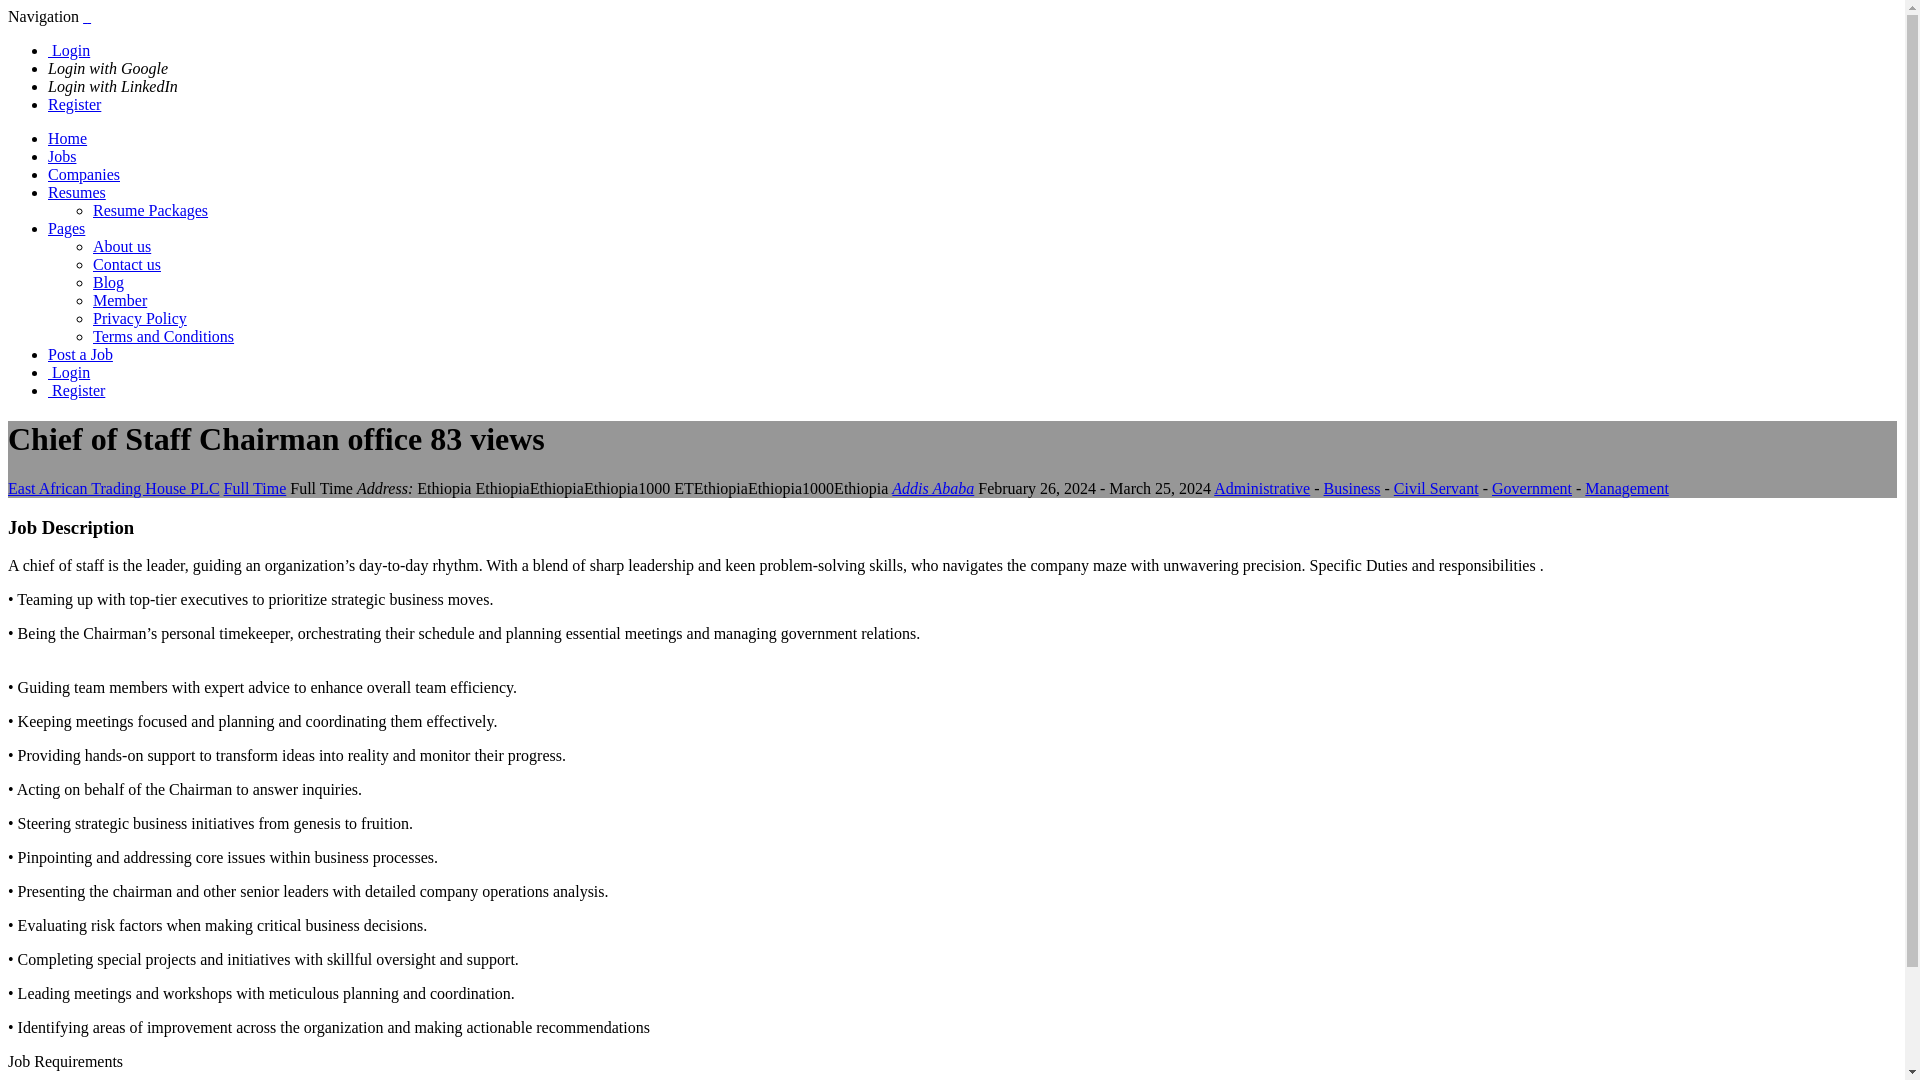 The width and height of the screenshot is (1920, 1080). Describe the element at coordinates (76, 192) in the screenshot. I see `Resumes` at that location.